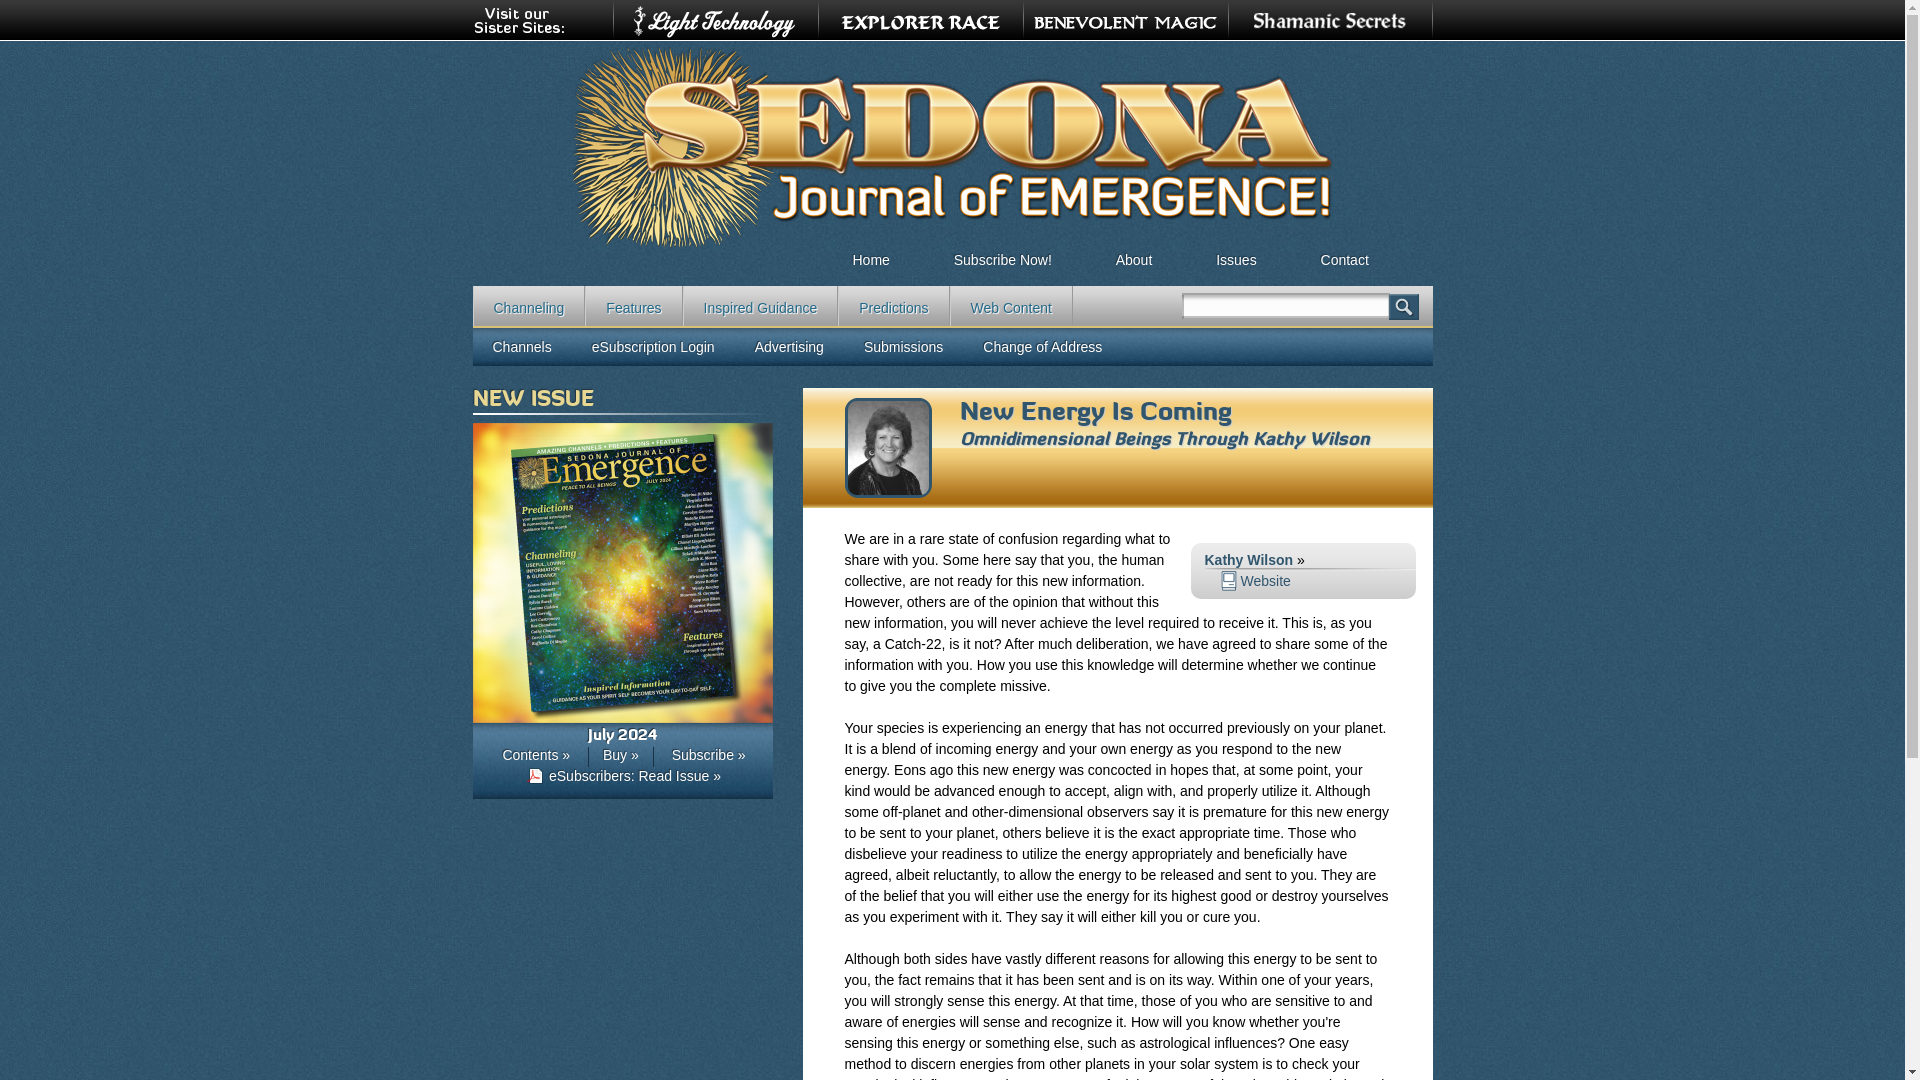 The image size is (1920, 1080). What do you see at coordinates (1012, 306) in the screenshot?
I see `Web Content` at bounding box center [1012, 306].